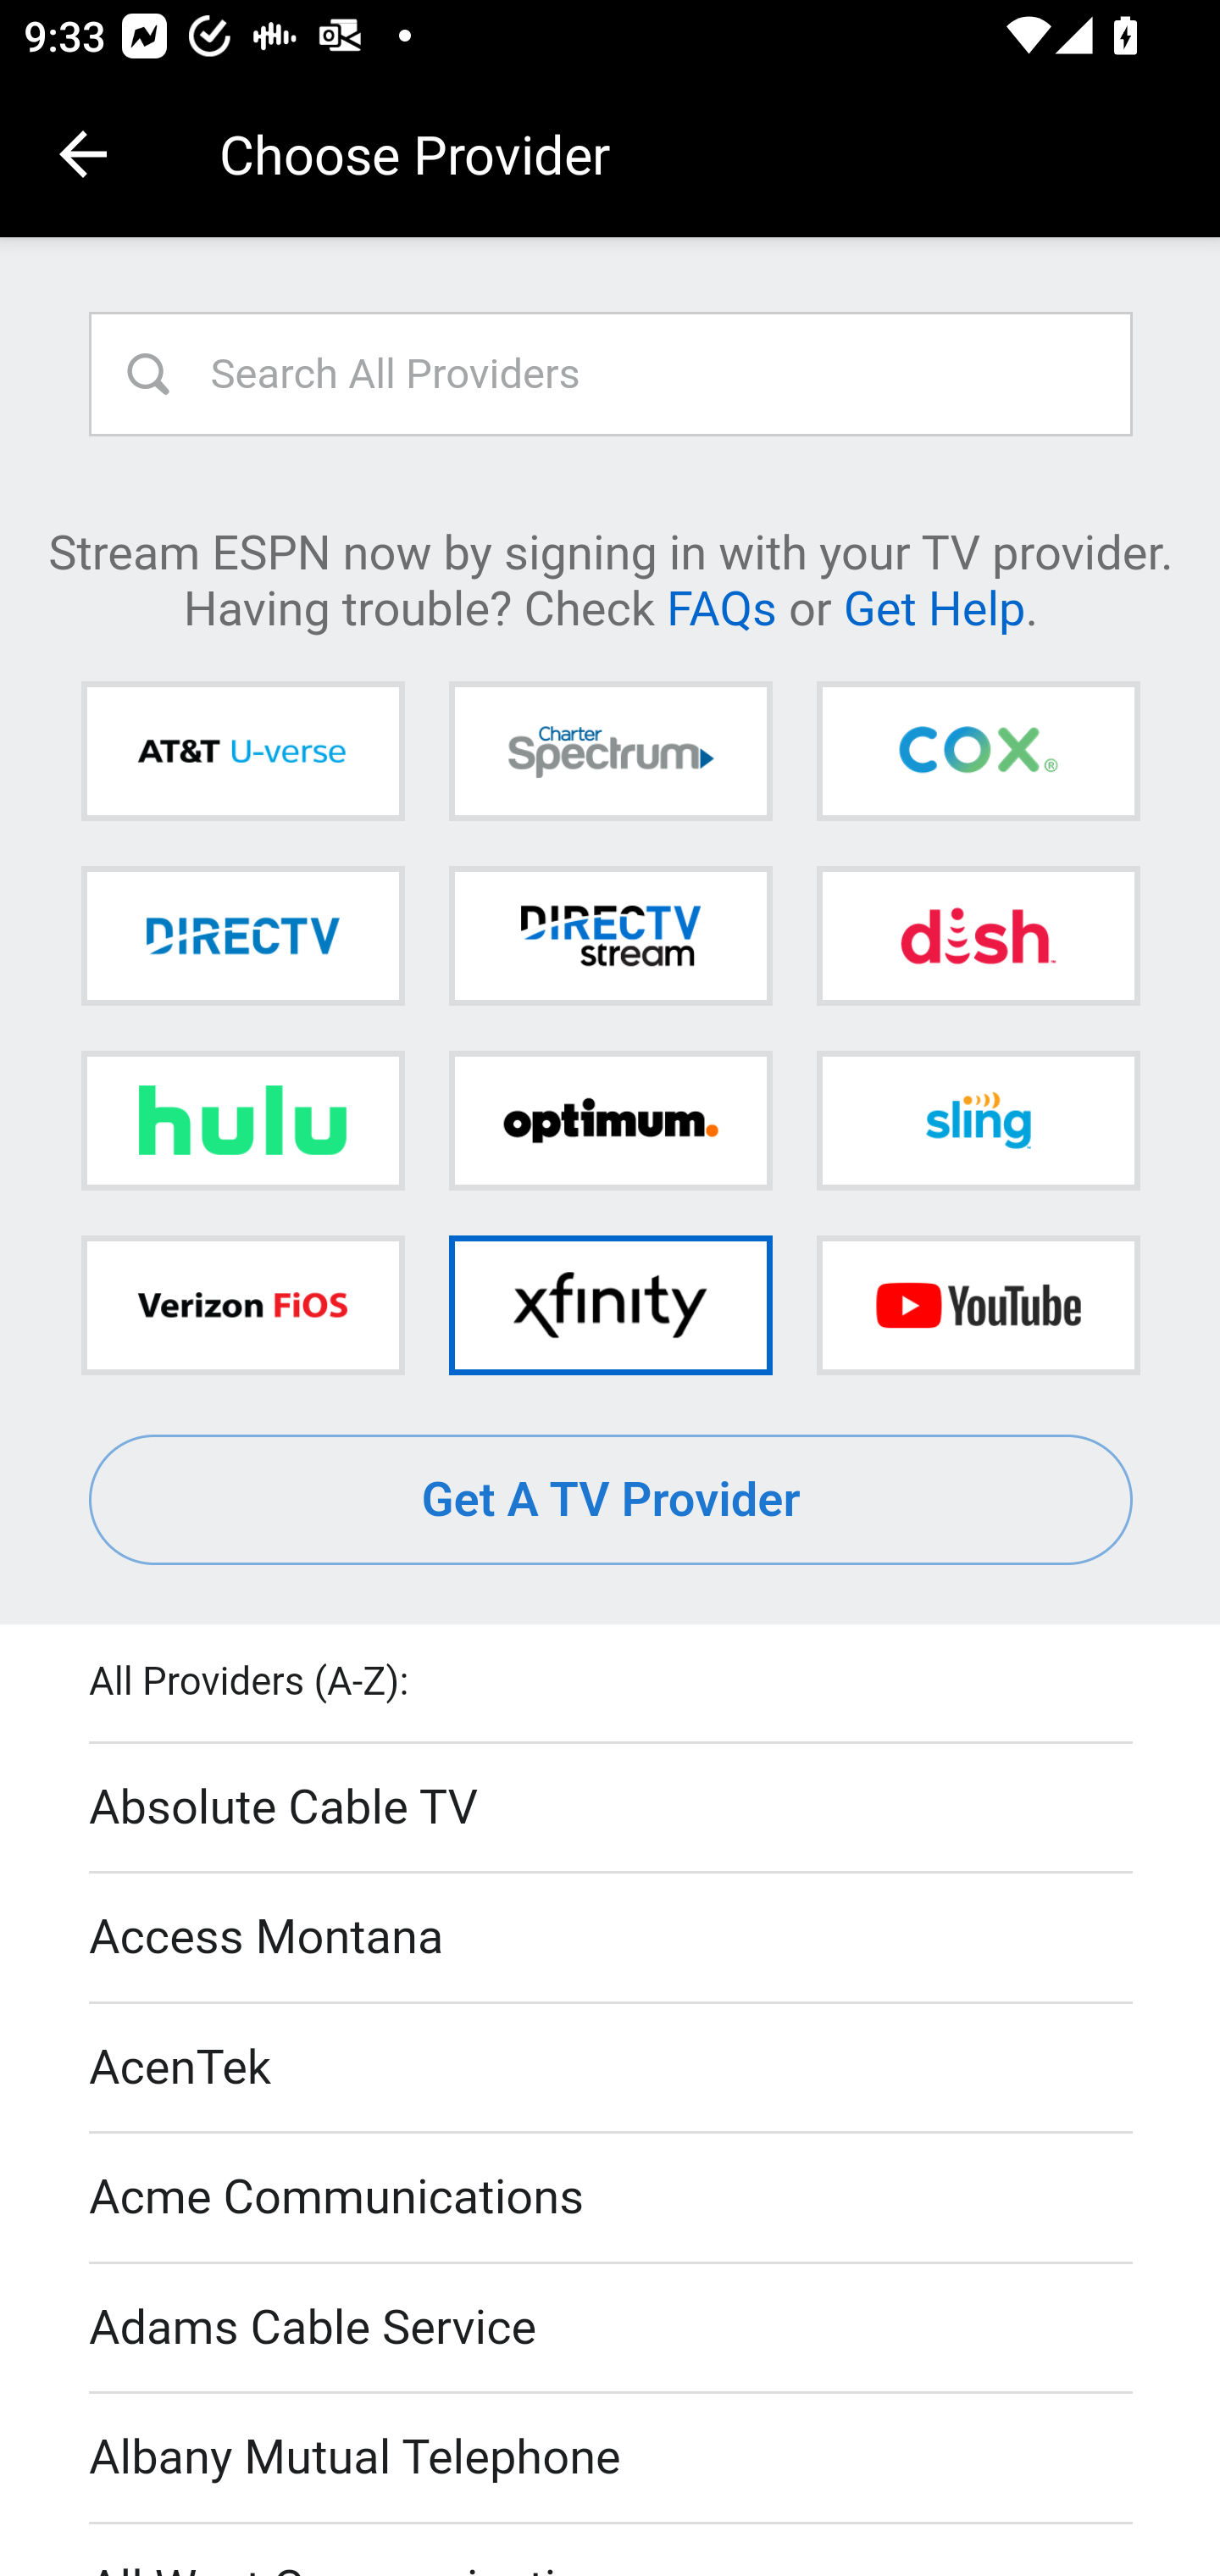  What do you see at coordinates (610, 1305) in the screenshot?
I see `Xfinity` at bounding box center [610, 1305].